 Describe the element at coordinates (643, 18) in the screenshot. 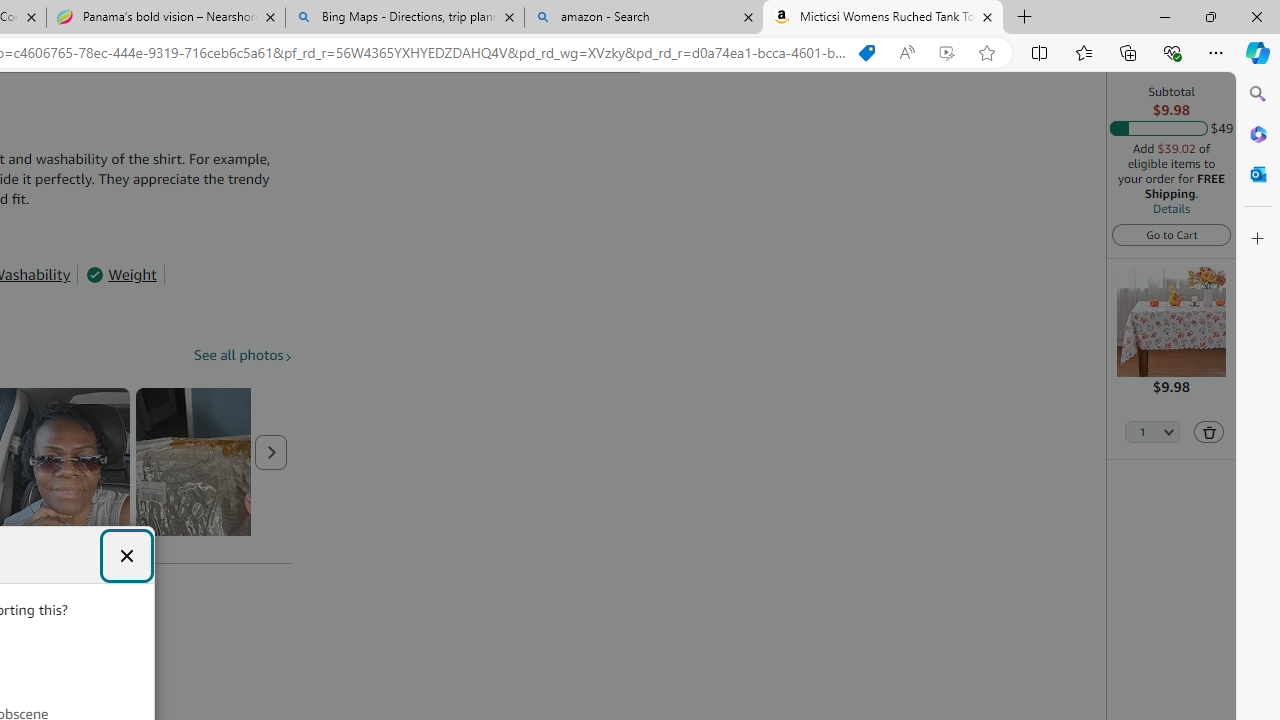

I see `amazon - Search` at that location.